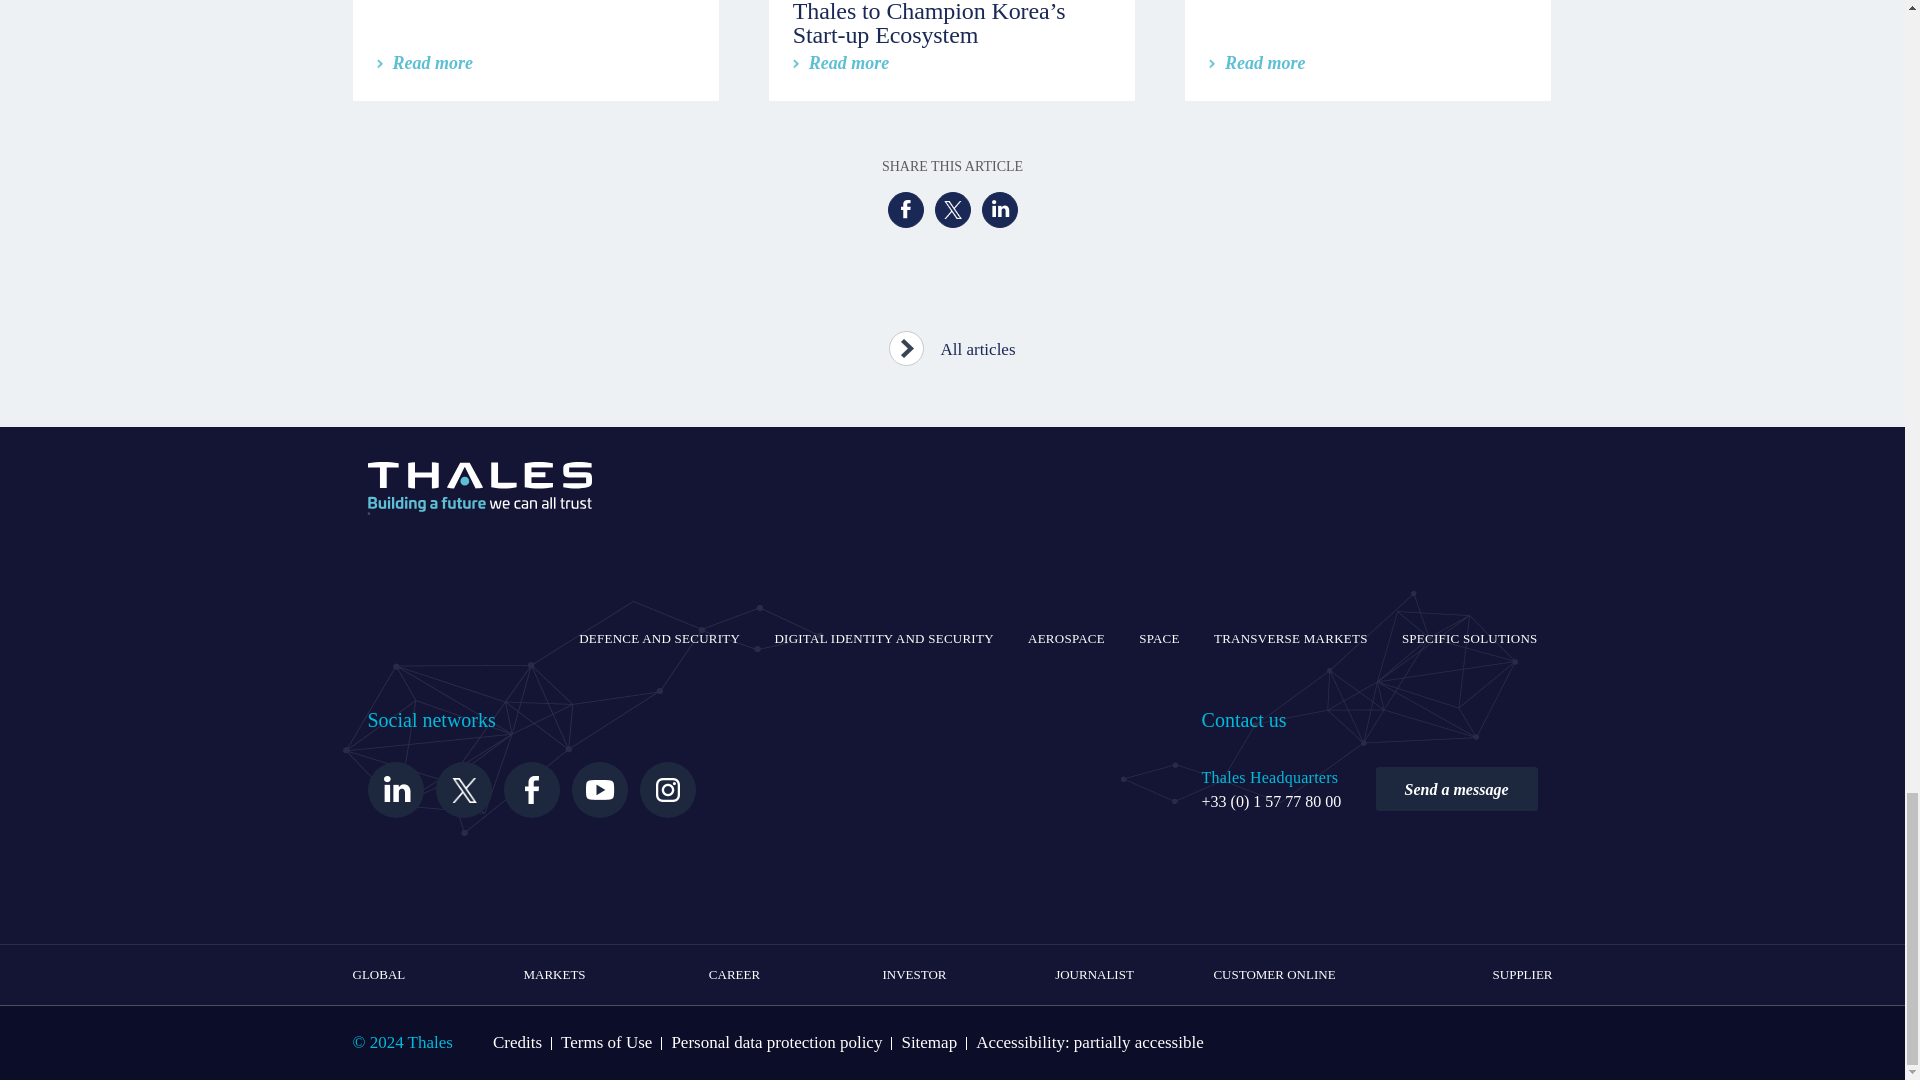  What do you see at coordinates (659, 639) in the screenshot?
I see `DEFENCE AND SECURITY` at bounding box center [659, 639].